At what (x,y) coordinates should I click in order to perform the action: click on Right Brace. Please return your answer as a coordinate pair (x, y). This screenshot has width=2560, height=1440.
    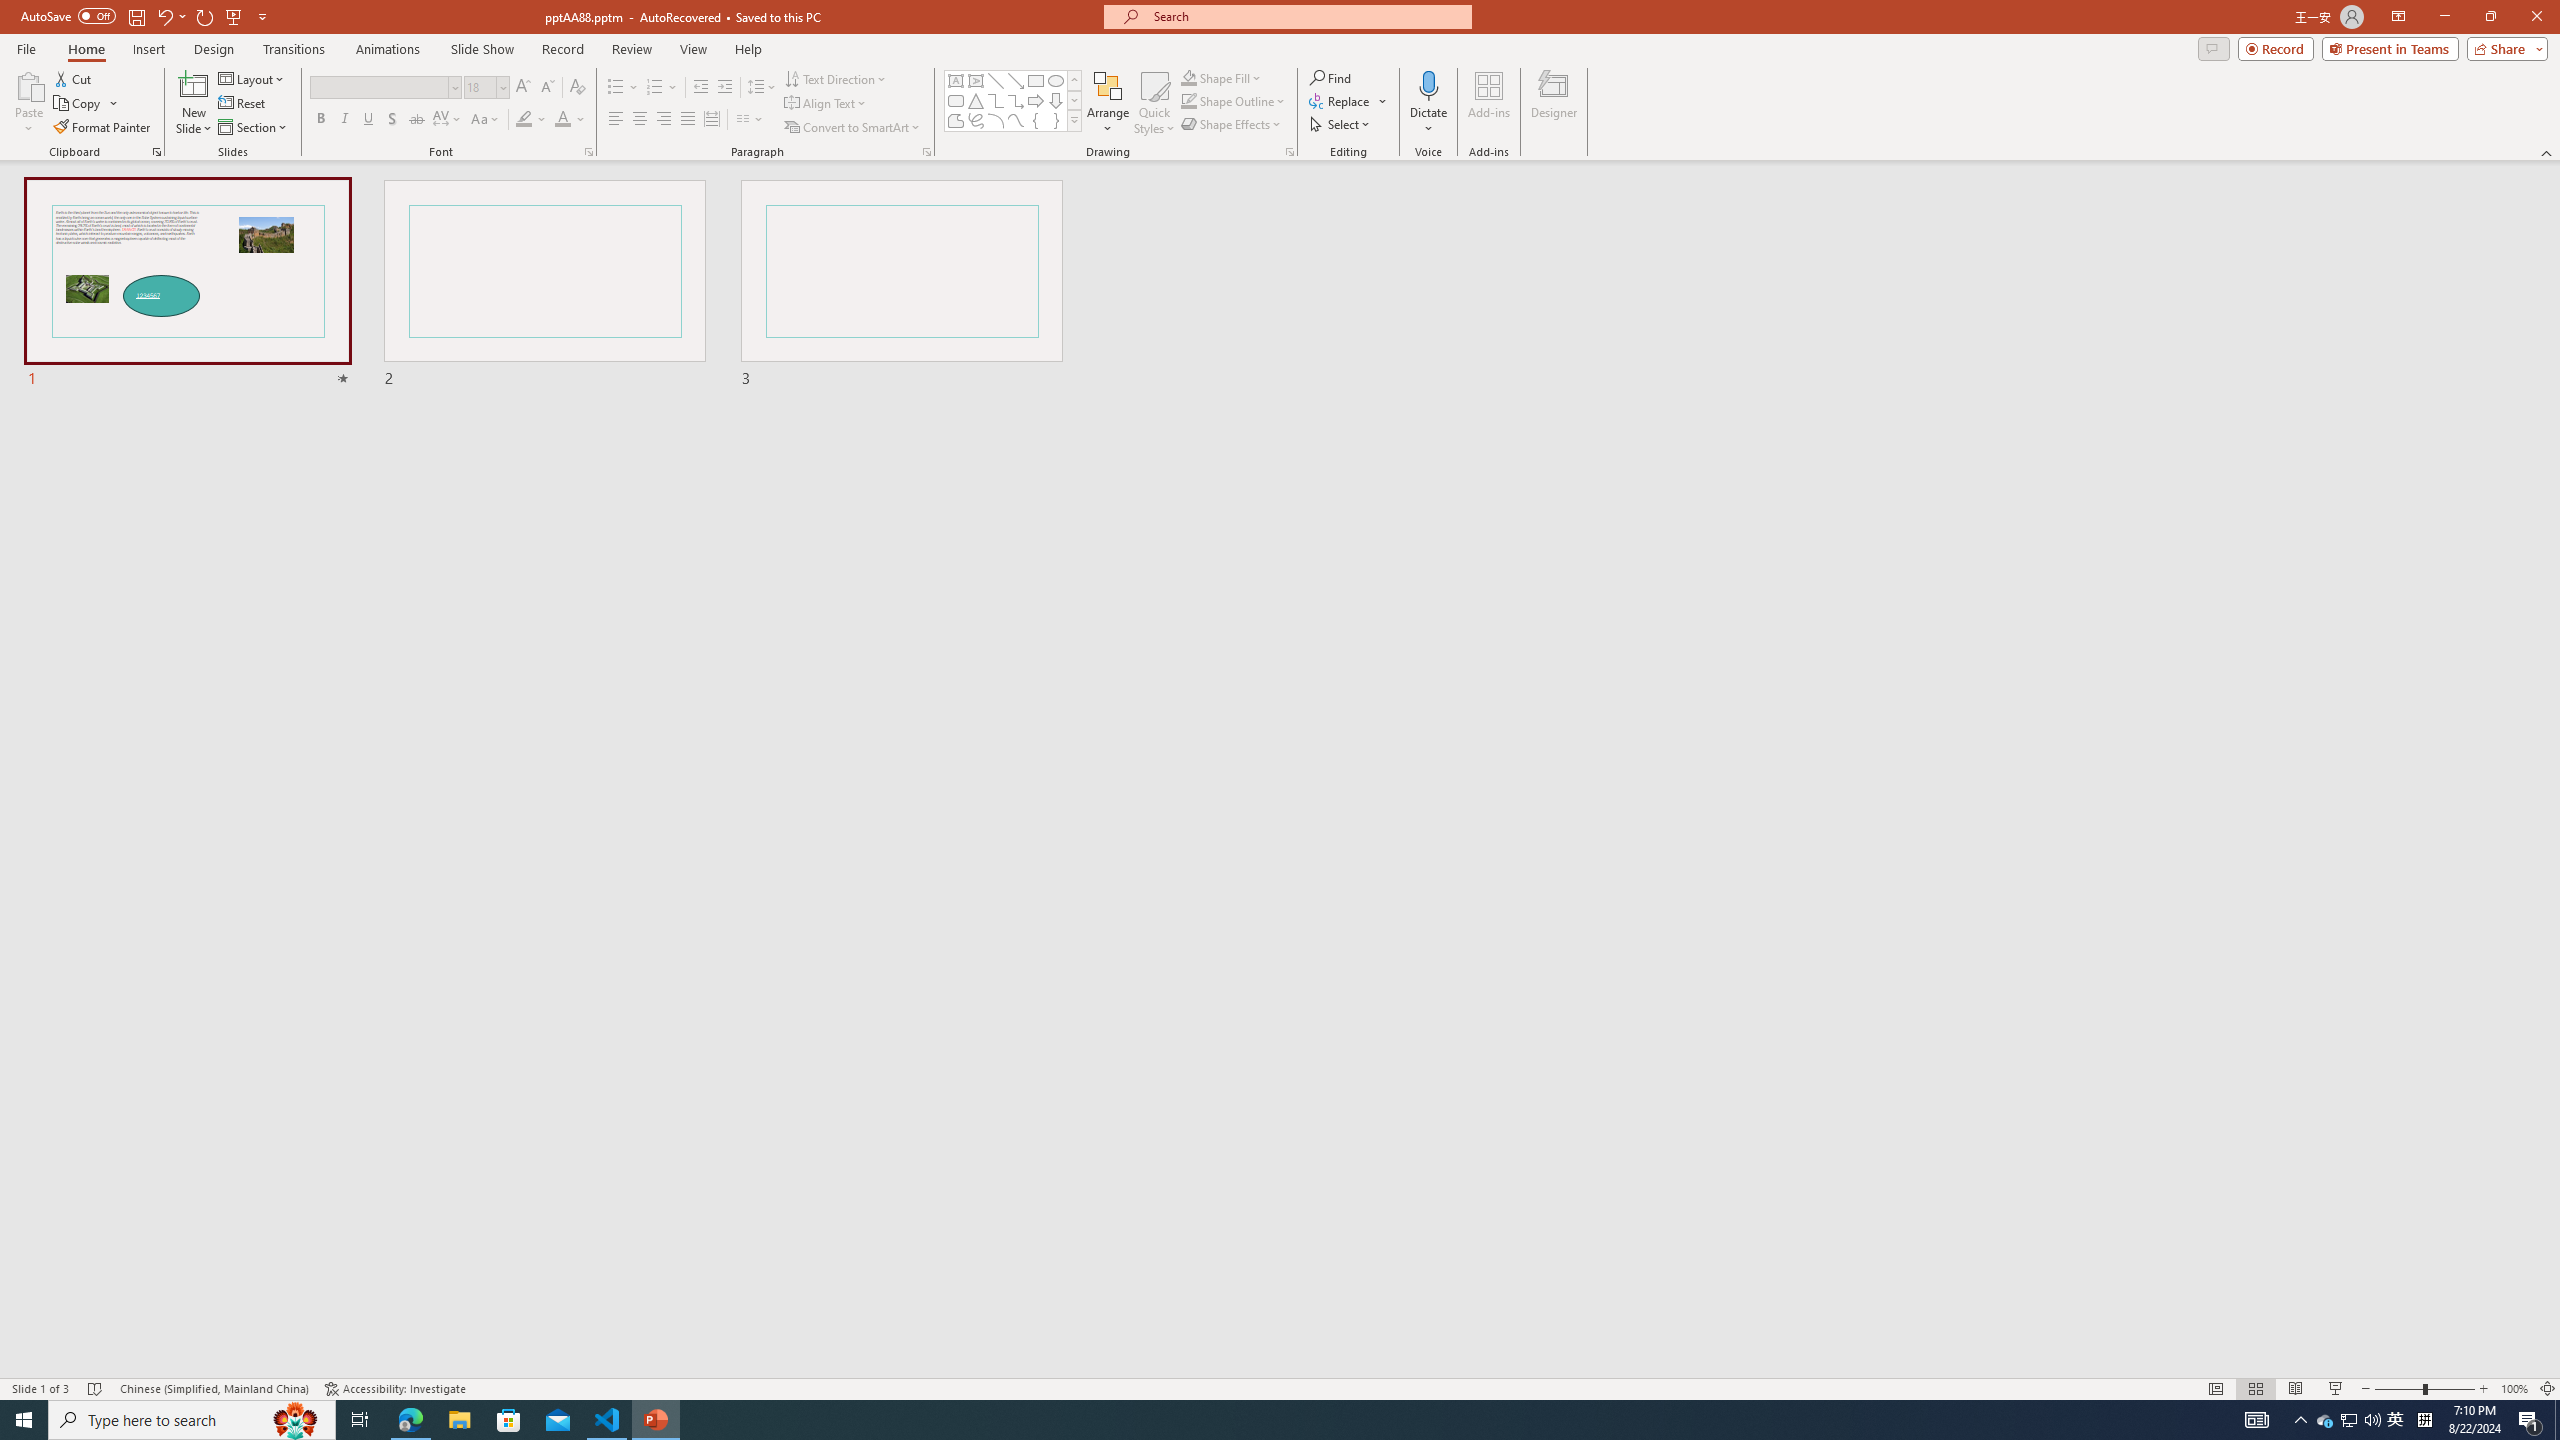
    Looking at the image, I should click on (1056, 120).